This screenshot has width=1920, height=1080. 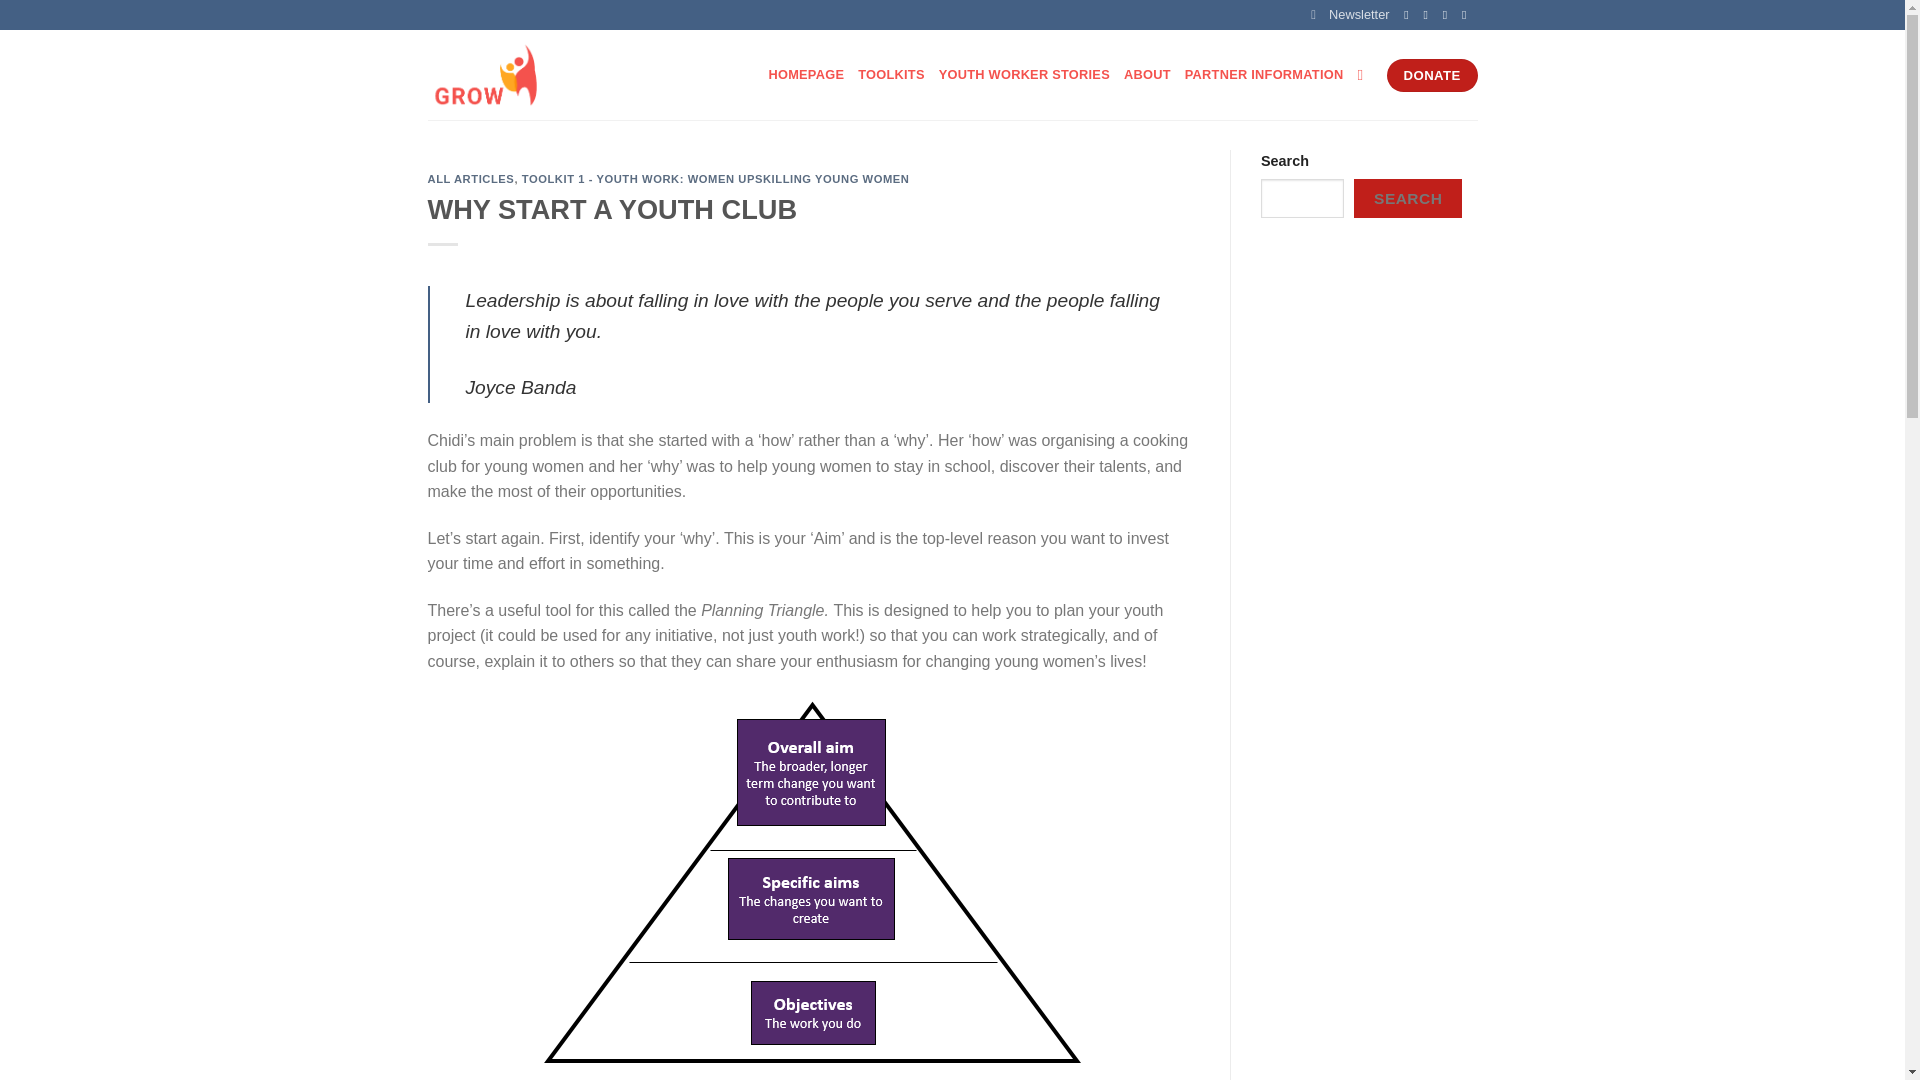 What do you see at coordinates (1407, 198) in the screenshot?
I see `SEARCH` at bounding box center [1407, 198].